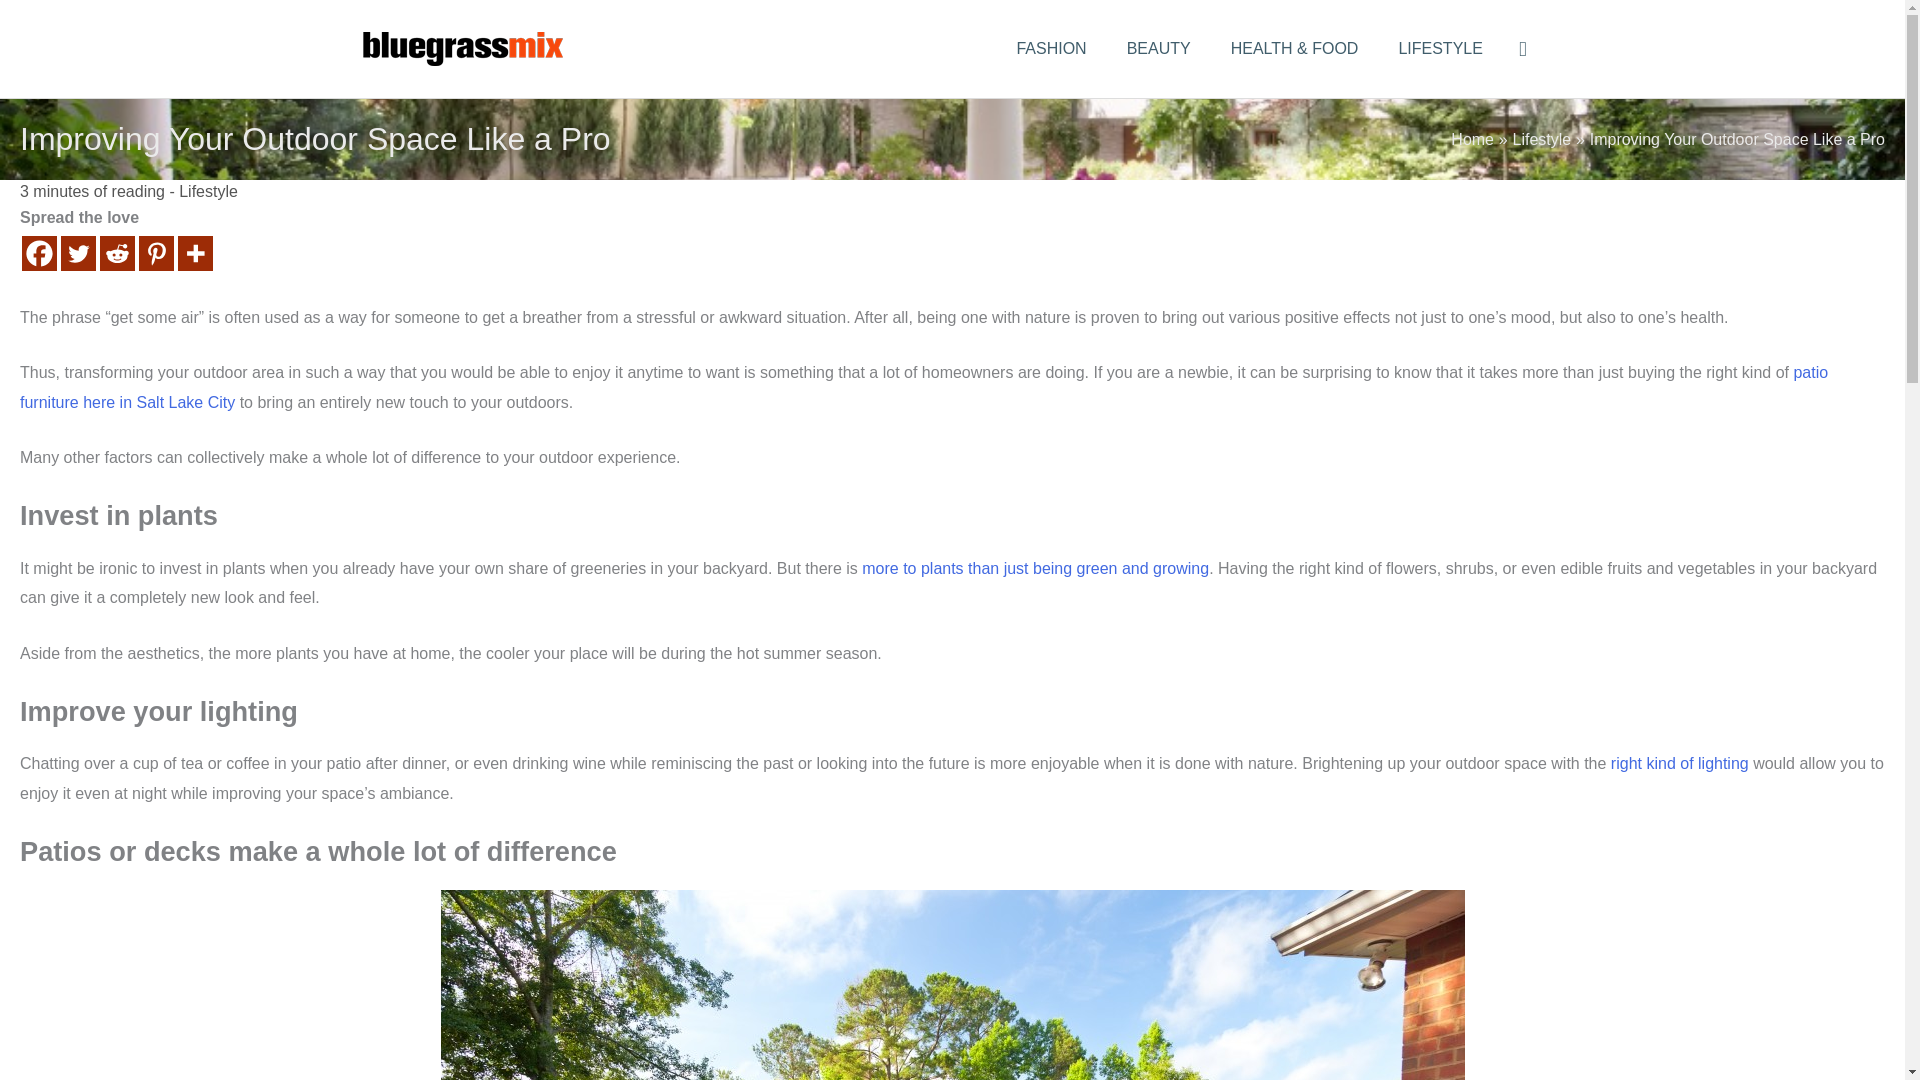  Describe the element at coordinates (923, 387) in the screenshot. I see `Guild Hall Home Furnishings ` at that location.